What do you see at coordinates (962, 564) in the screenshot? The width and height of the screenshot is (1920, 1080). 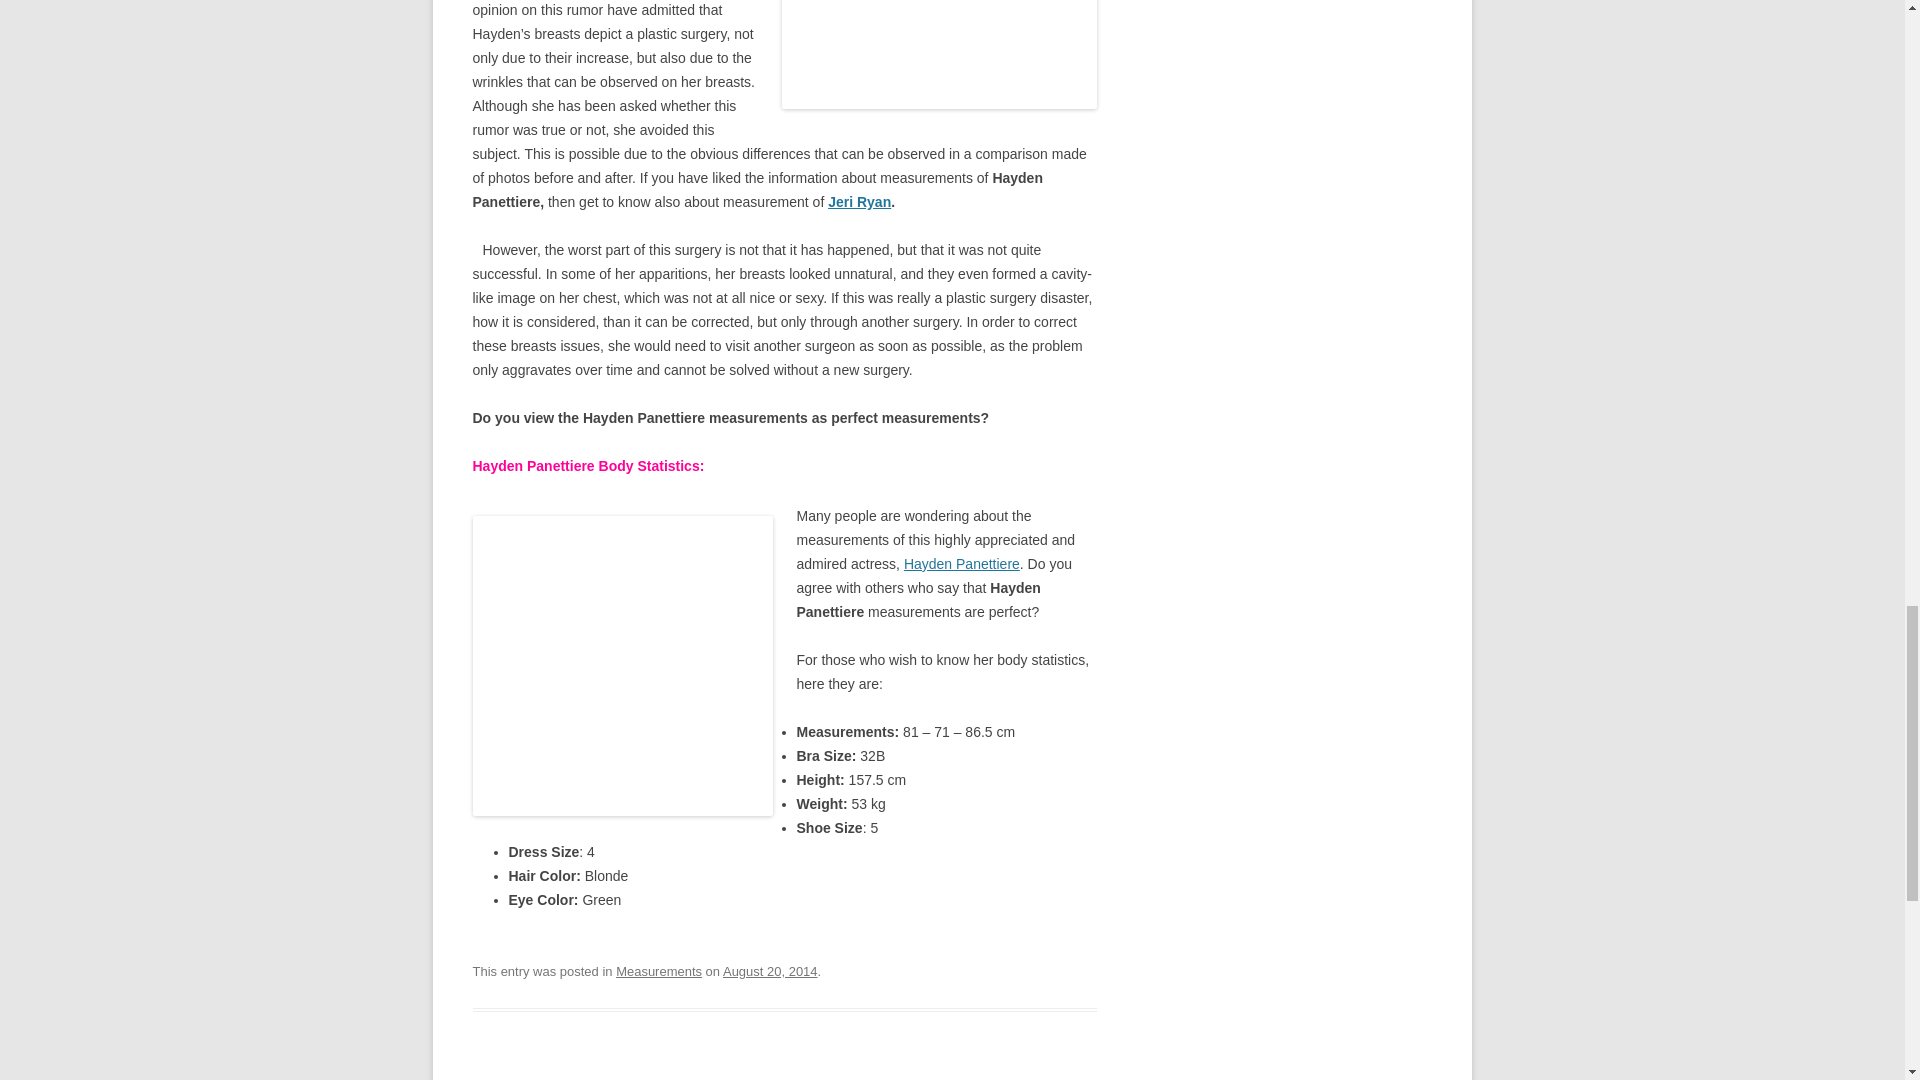 I see `hayden panettiere twitter` at bounding box center [962, 564].